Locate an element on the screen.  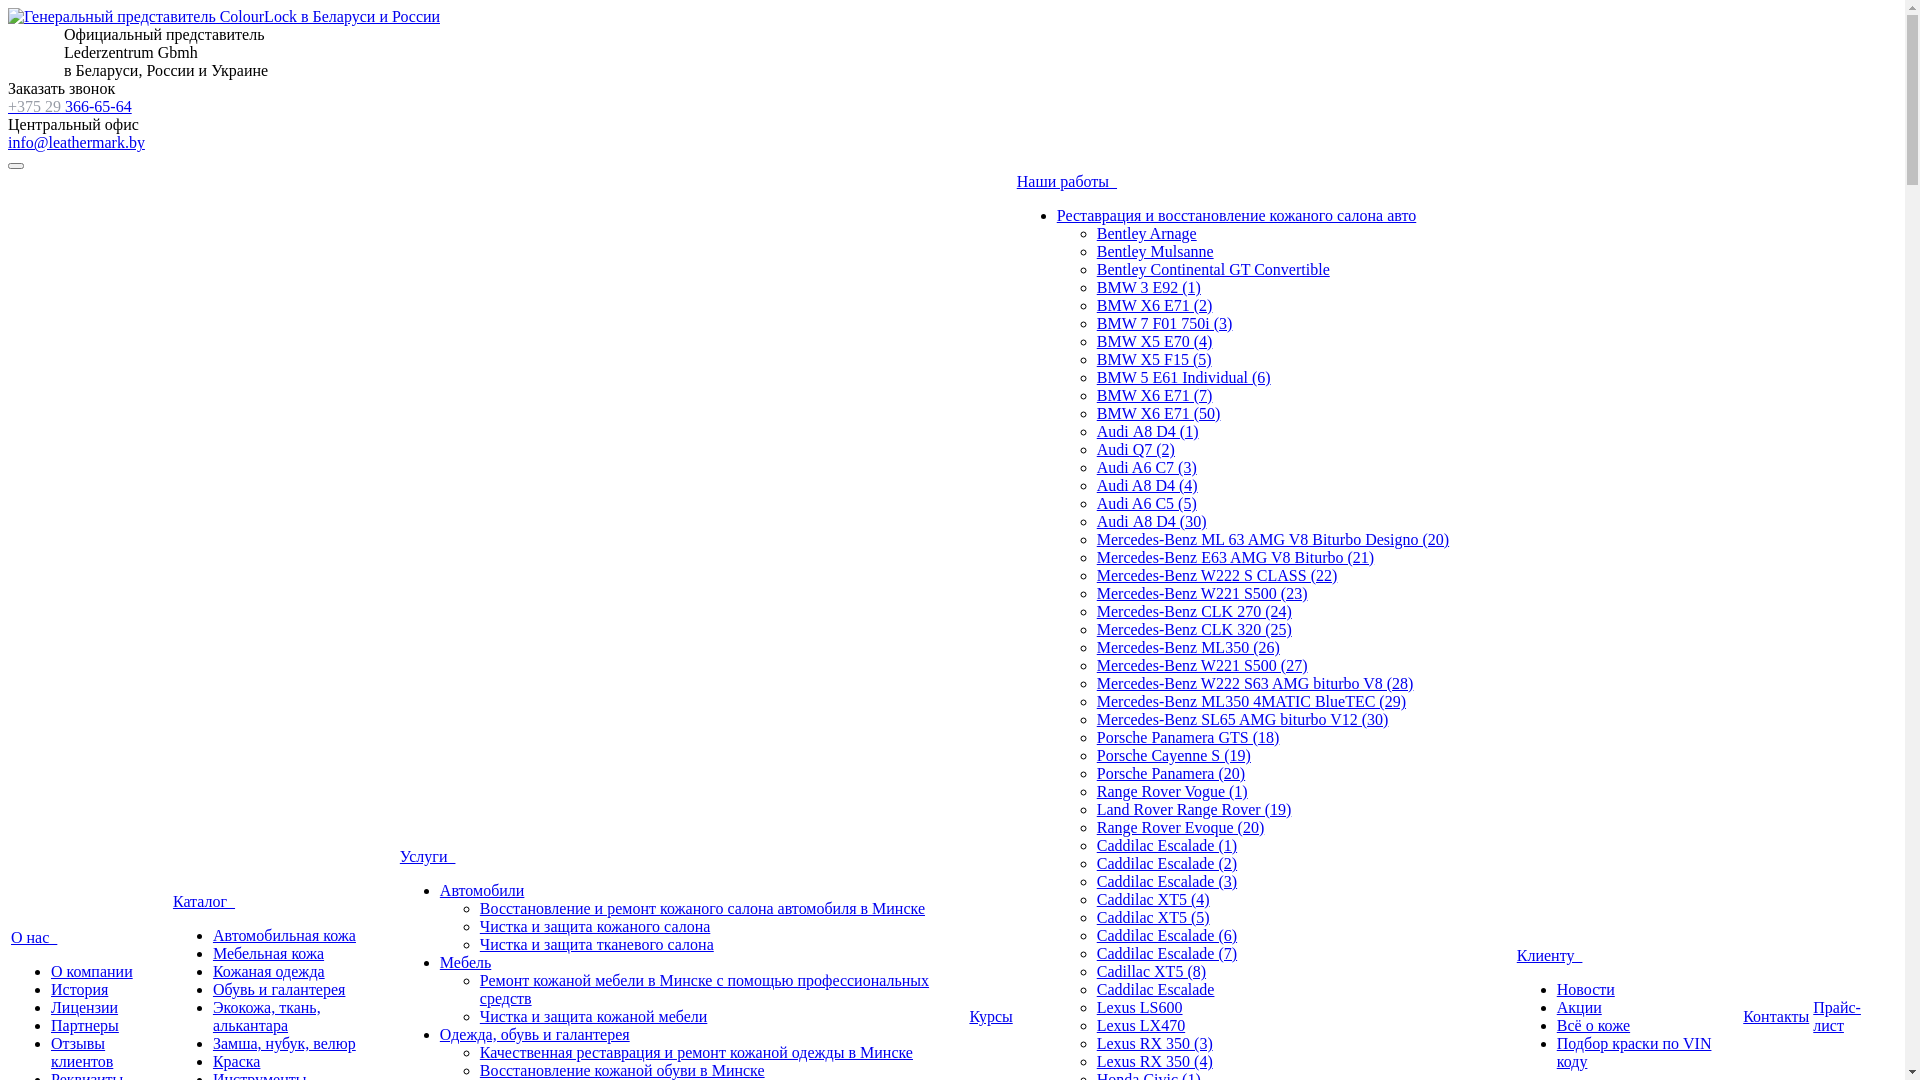
Mercedes-Benz CLK 270 (24) is located at coordinates (1194, 612).